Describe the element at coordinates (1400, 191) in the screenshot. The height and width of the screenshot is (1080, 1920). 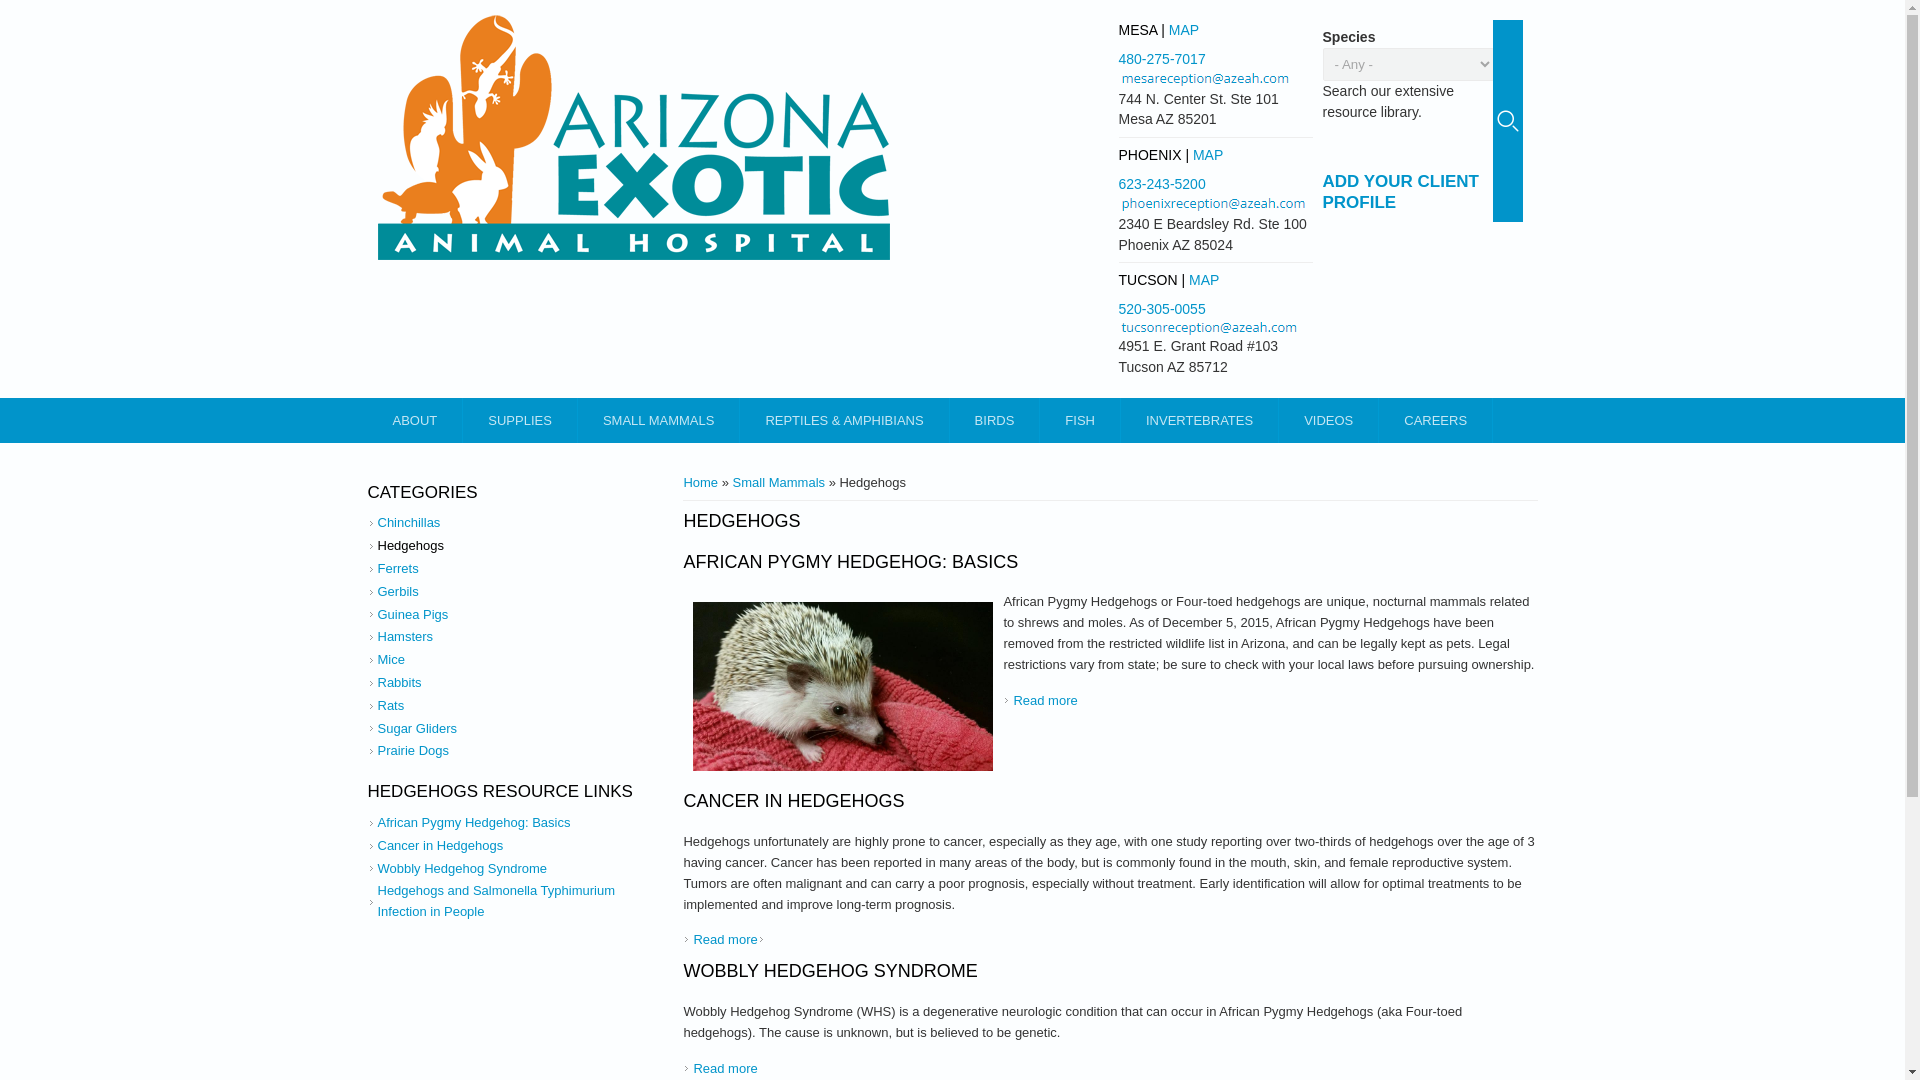
I see `ADD YOUR CLIENT PROFILE` at that location.